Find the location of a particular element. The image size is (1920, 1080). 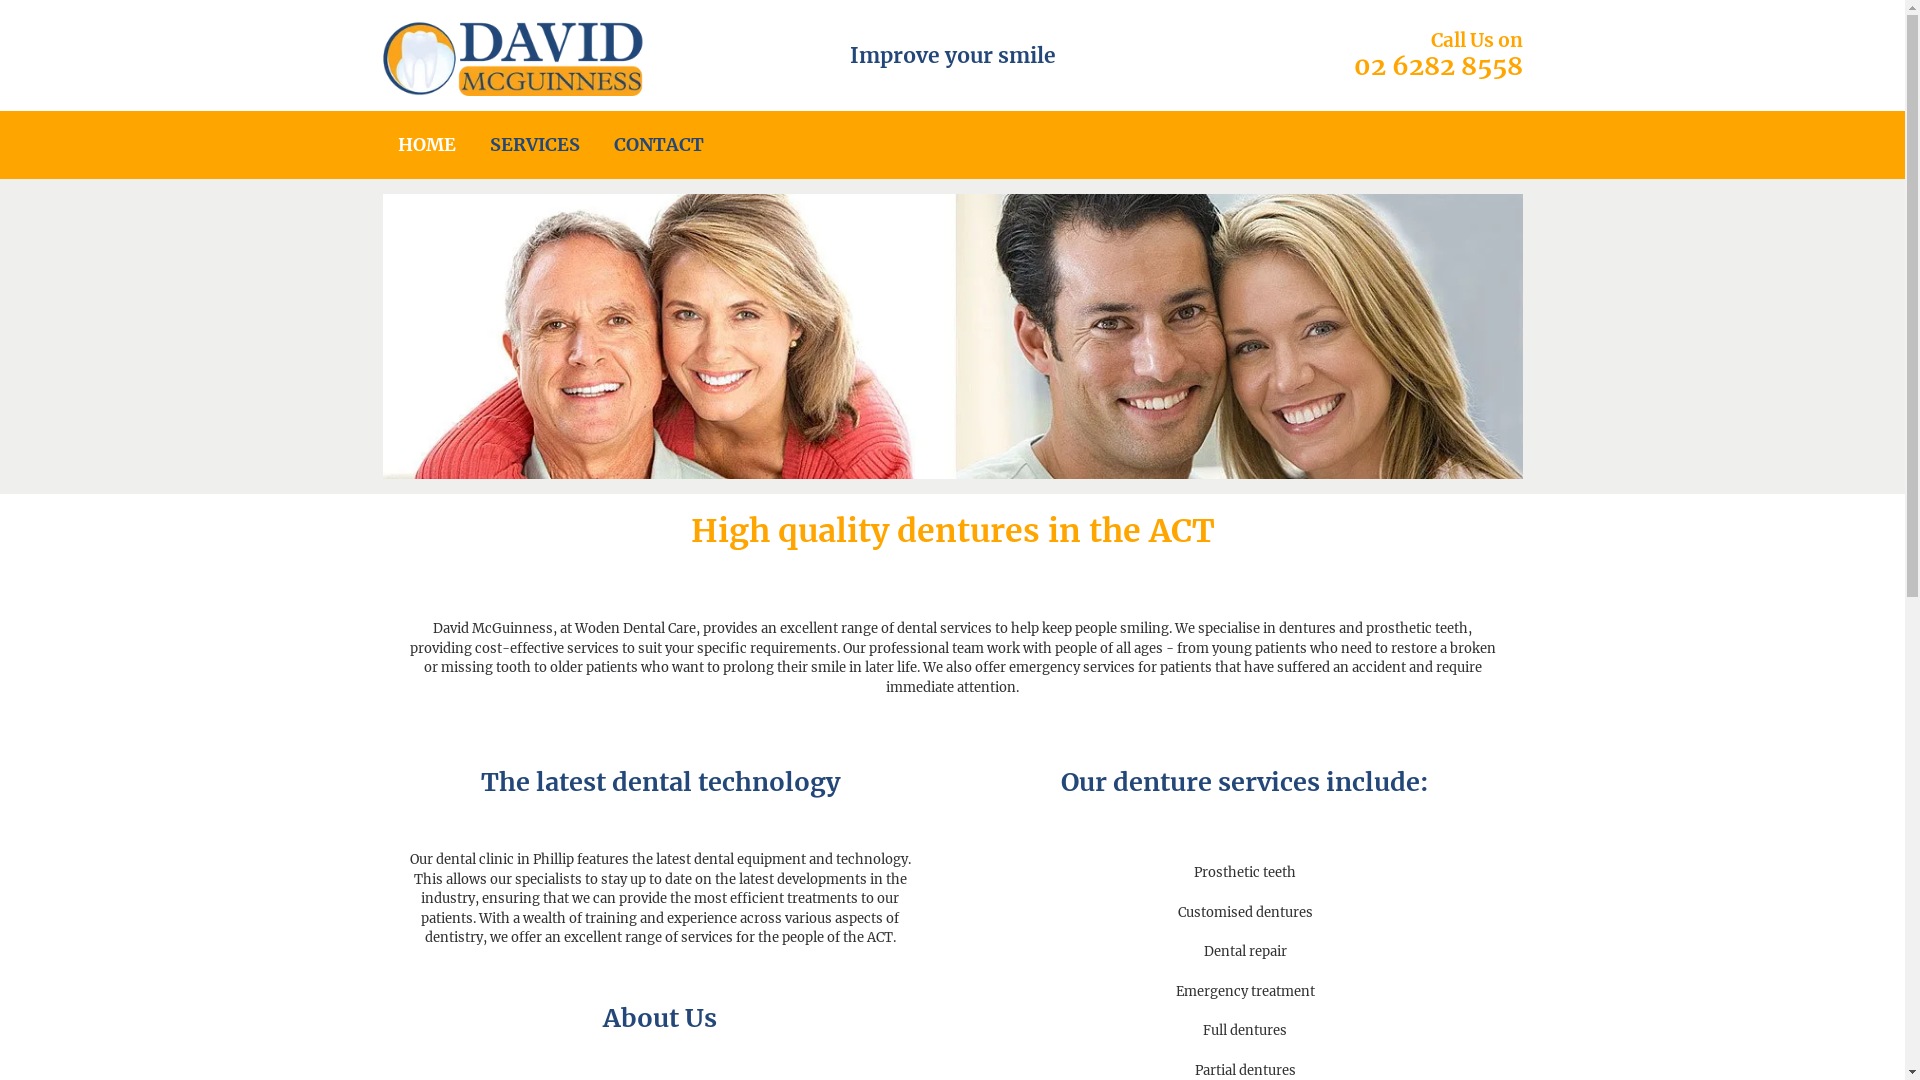

SERVICES is located at coordinates (534, 145).